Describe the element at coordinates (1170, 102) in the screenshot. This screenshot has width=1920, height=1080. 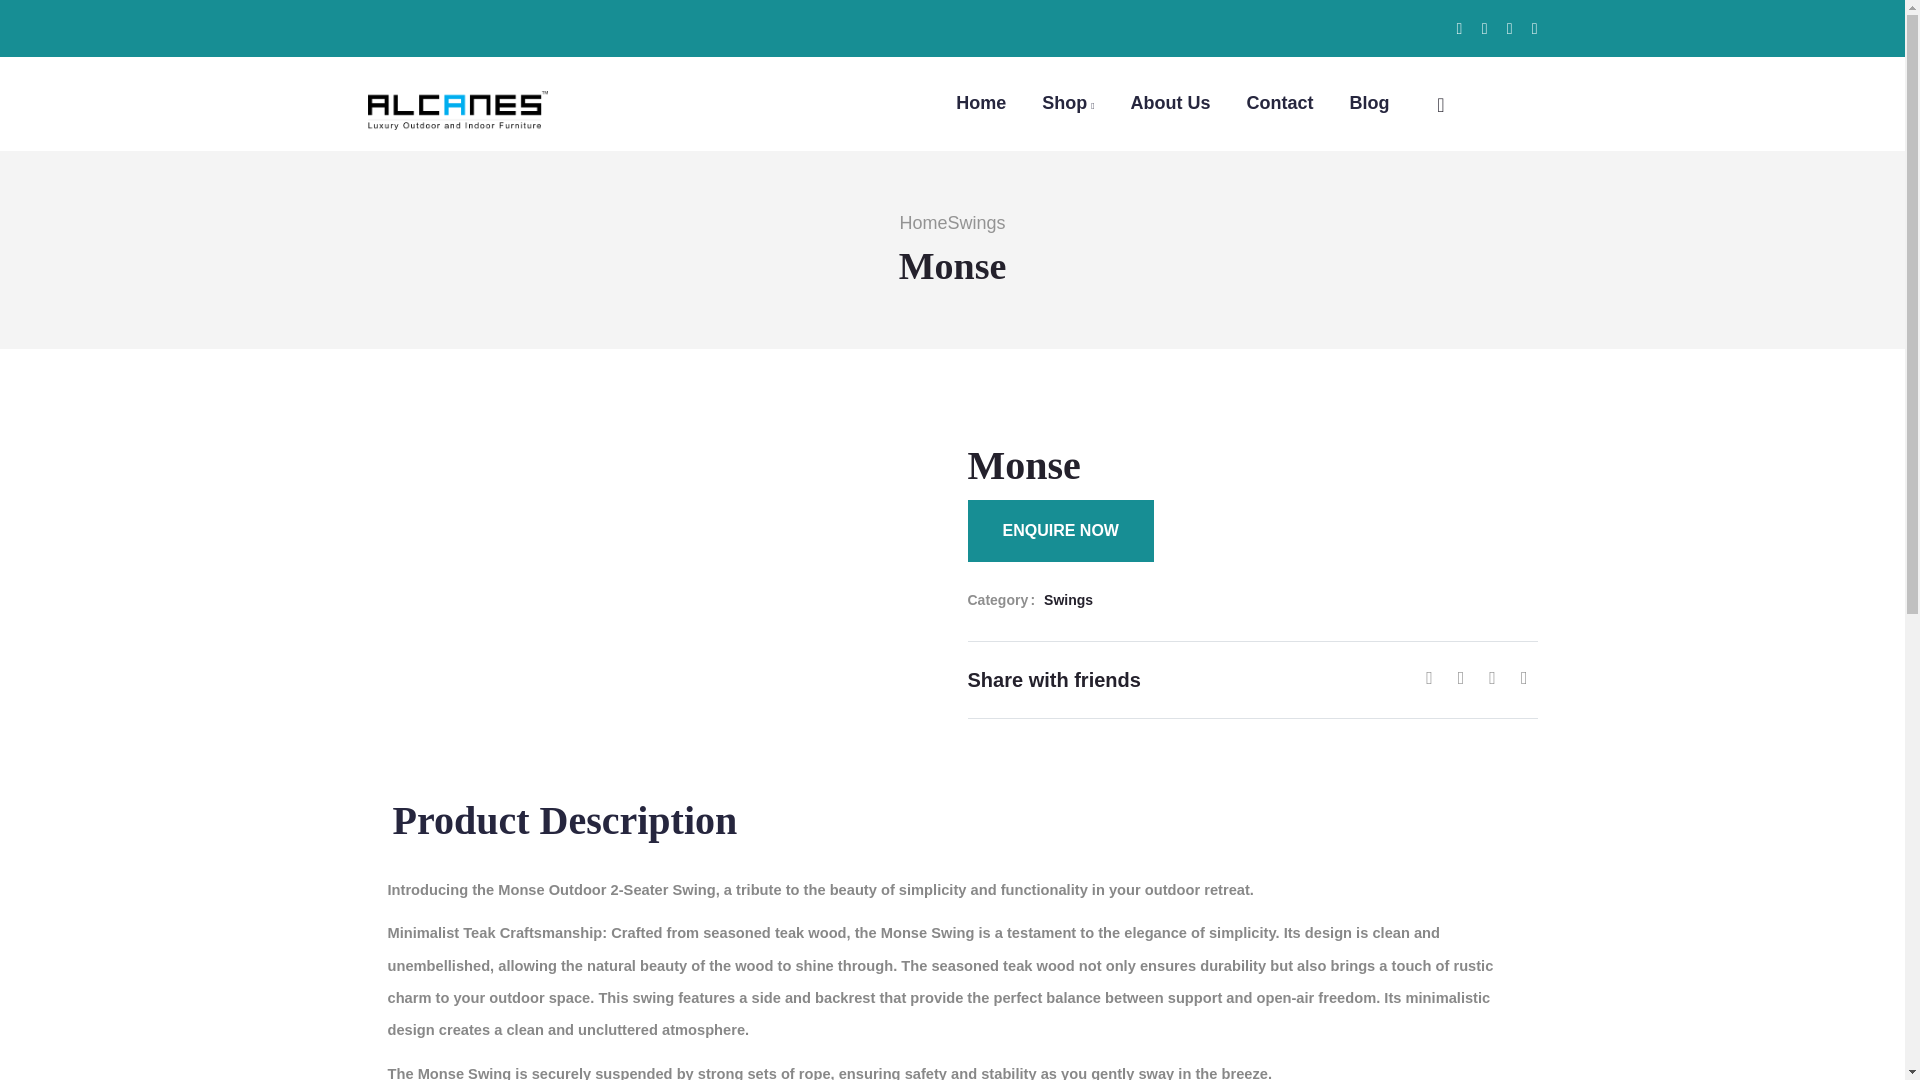
I see `About Us` at that location.